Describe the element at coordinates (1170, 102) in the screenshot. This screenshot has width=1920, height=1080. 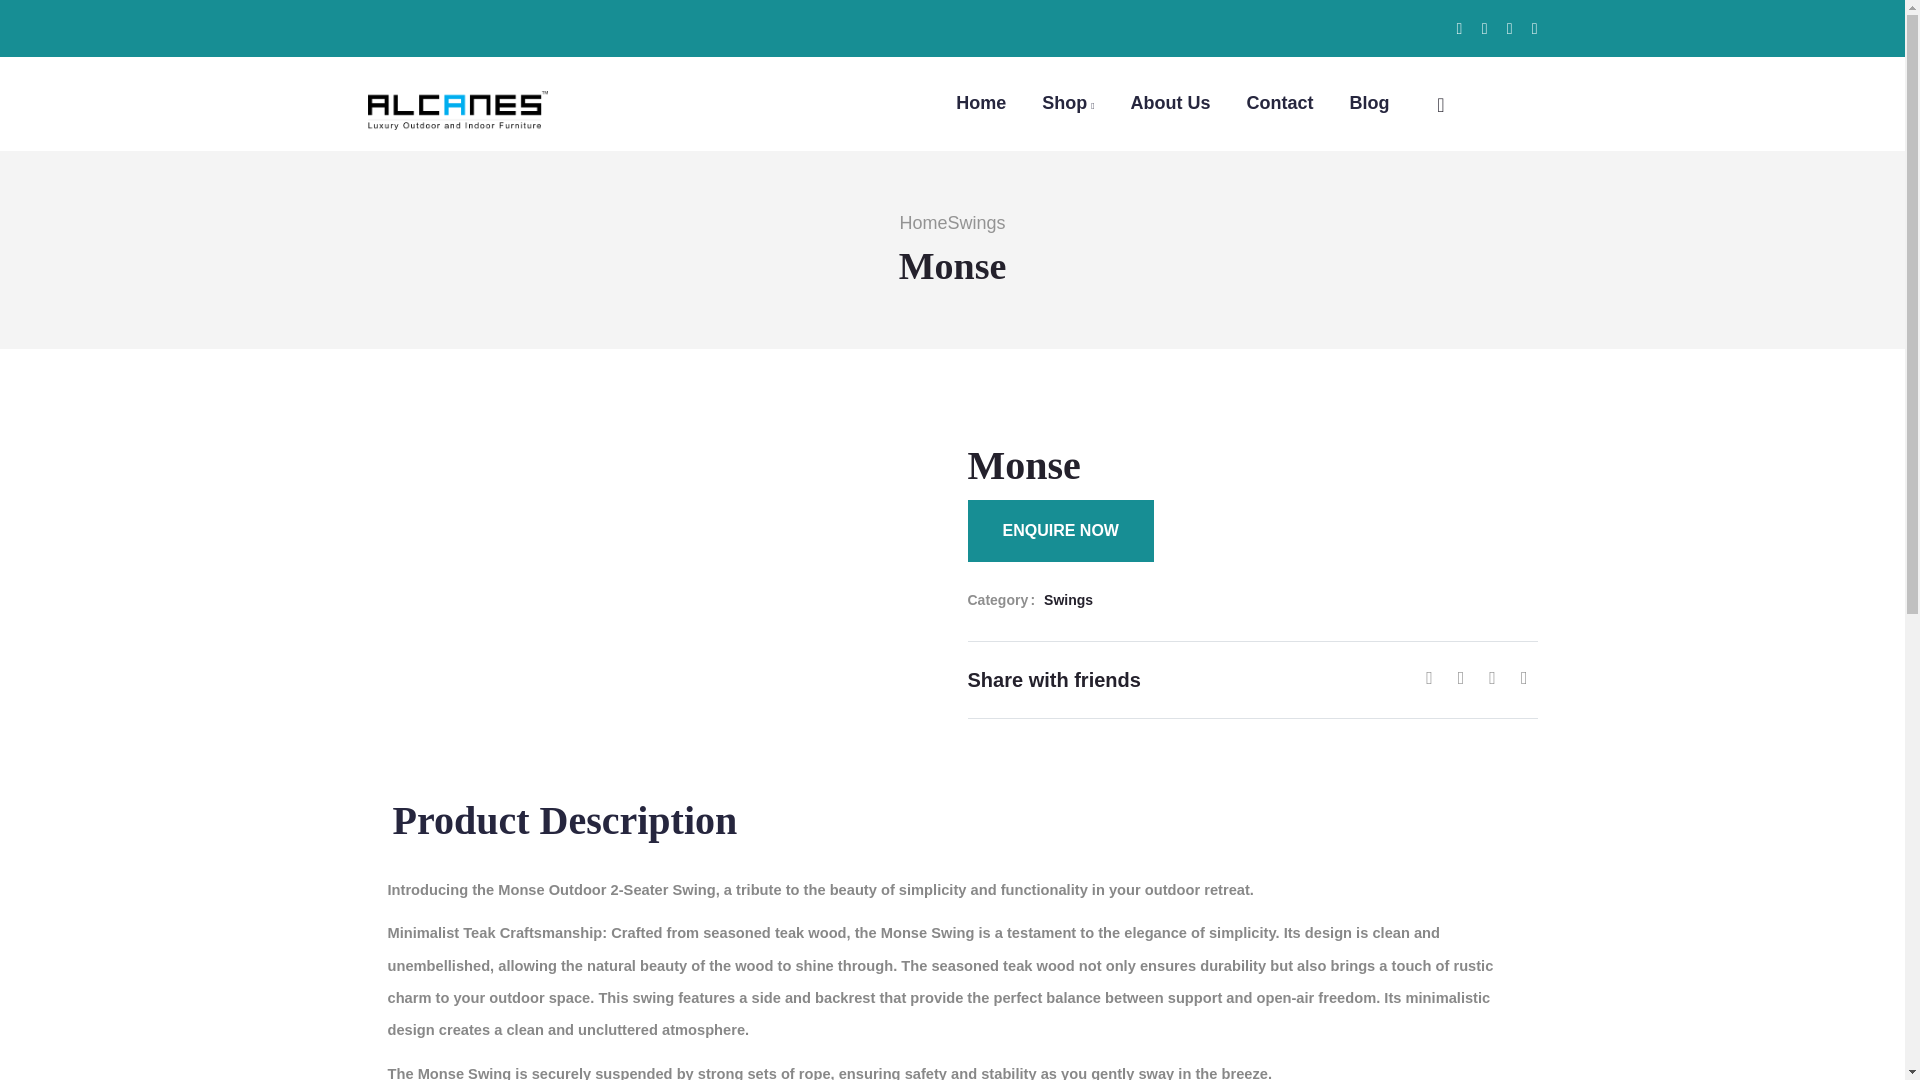
I see `About Us` at that location.